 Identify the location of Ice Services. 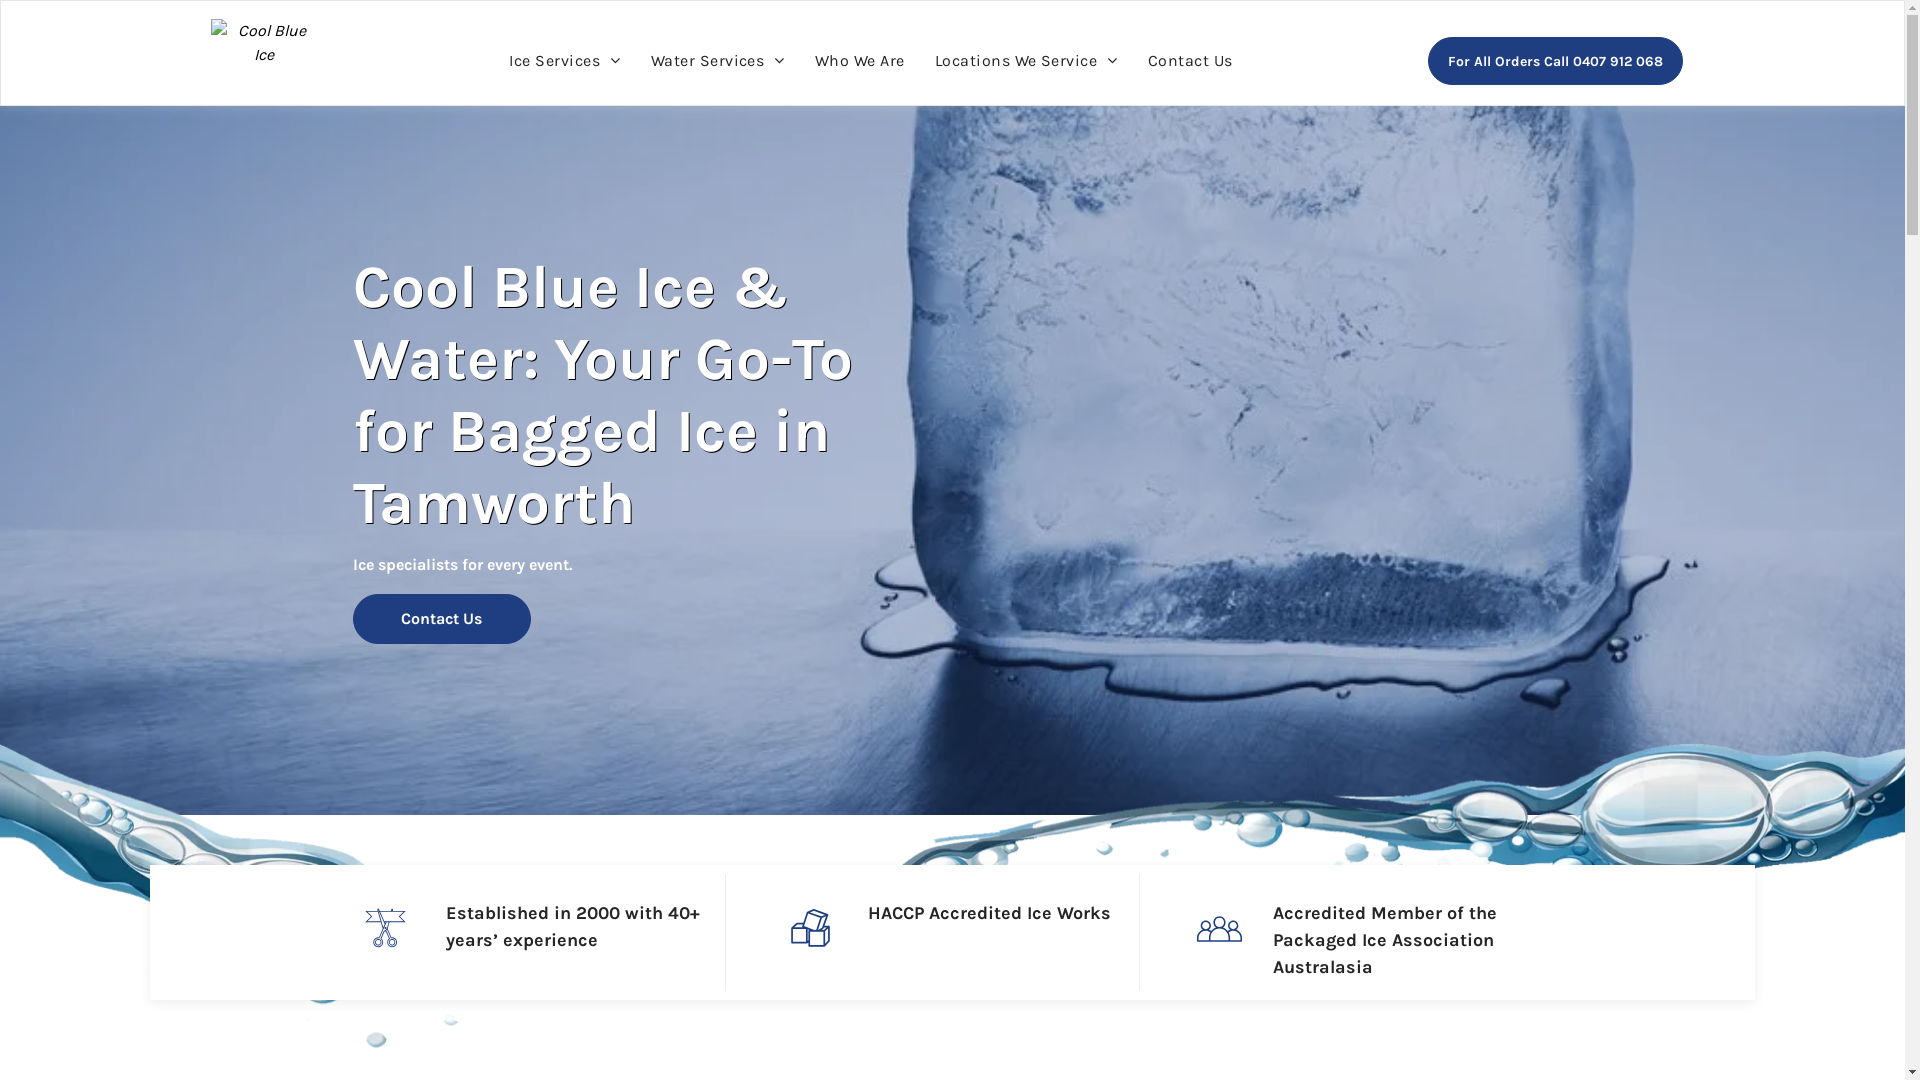
(564, 60).